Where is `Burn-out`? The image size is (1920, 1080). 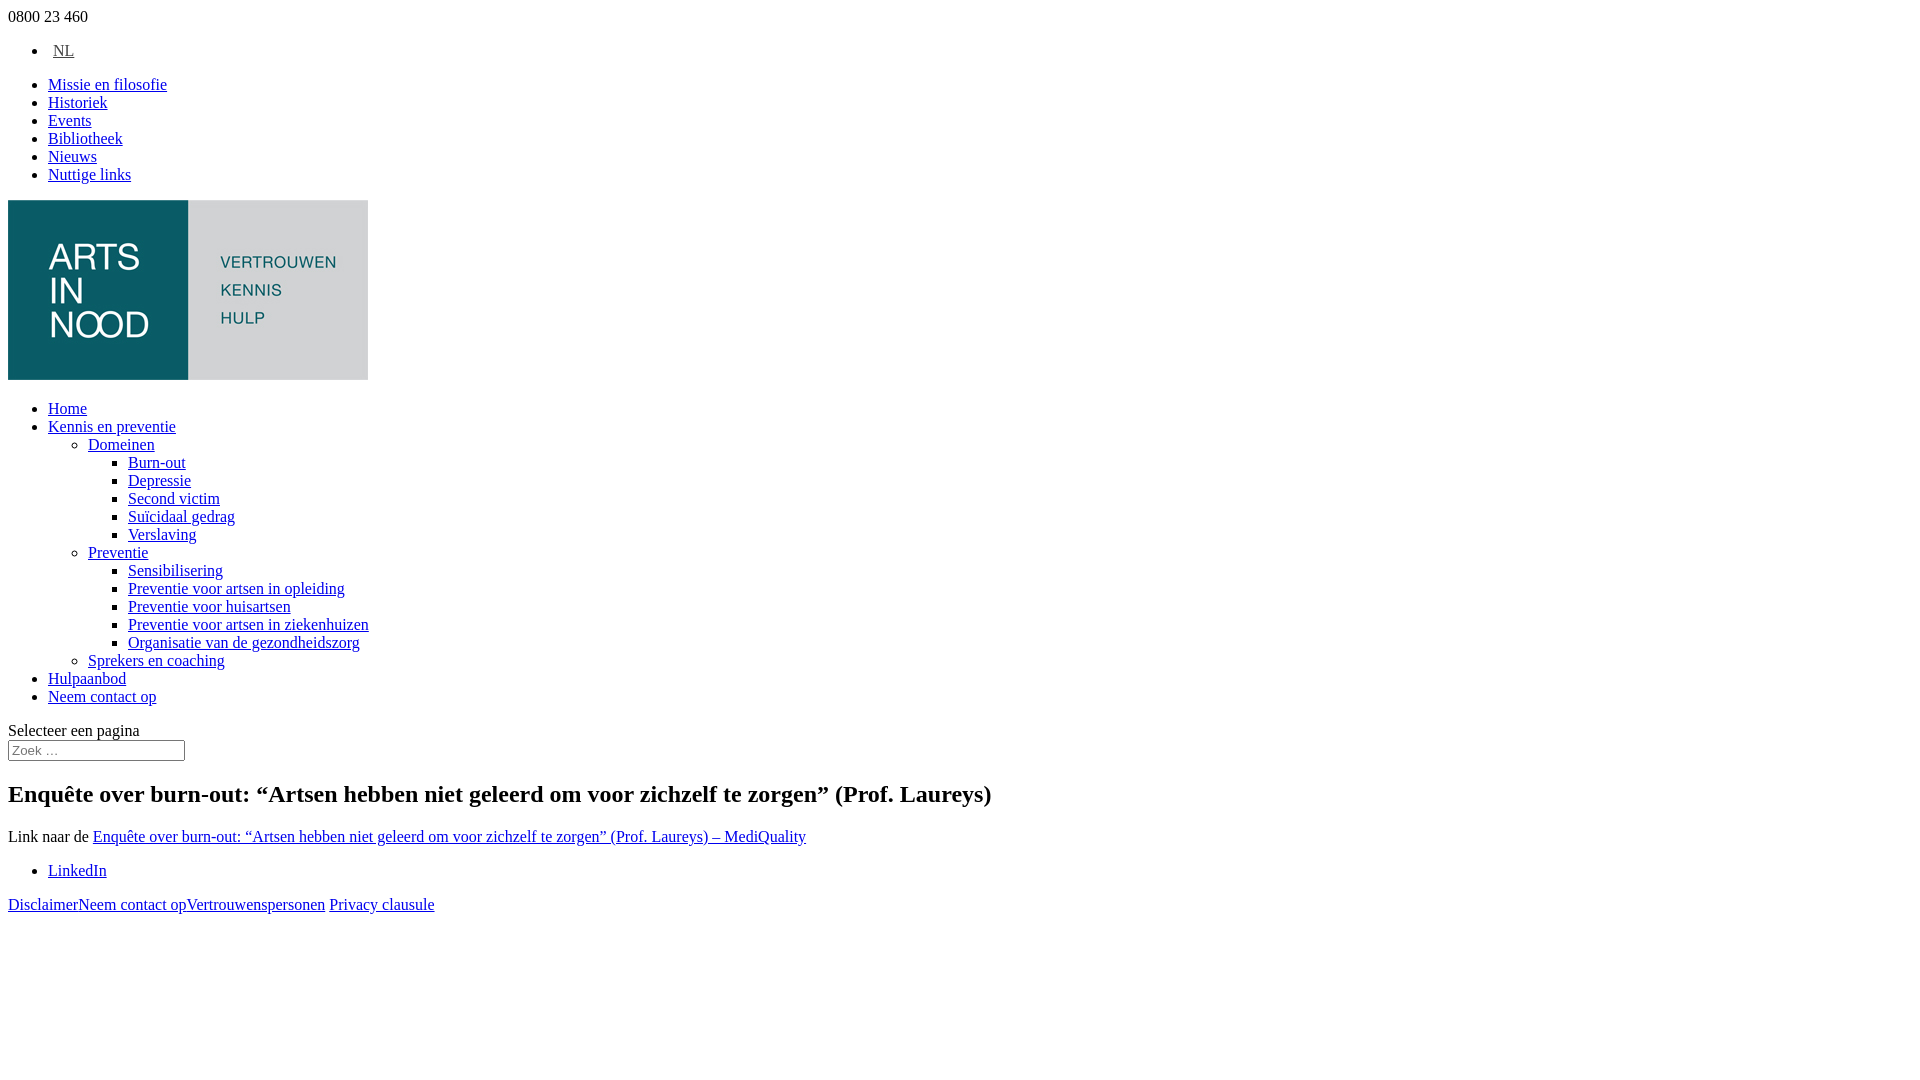 Burn-out is located at coordinates (157, 462).